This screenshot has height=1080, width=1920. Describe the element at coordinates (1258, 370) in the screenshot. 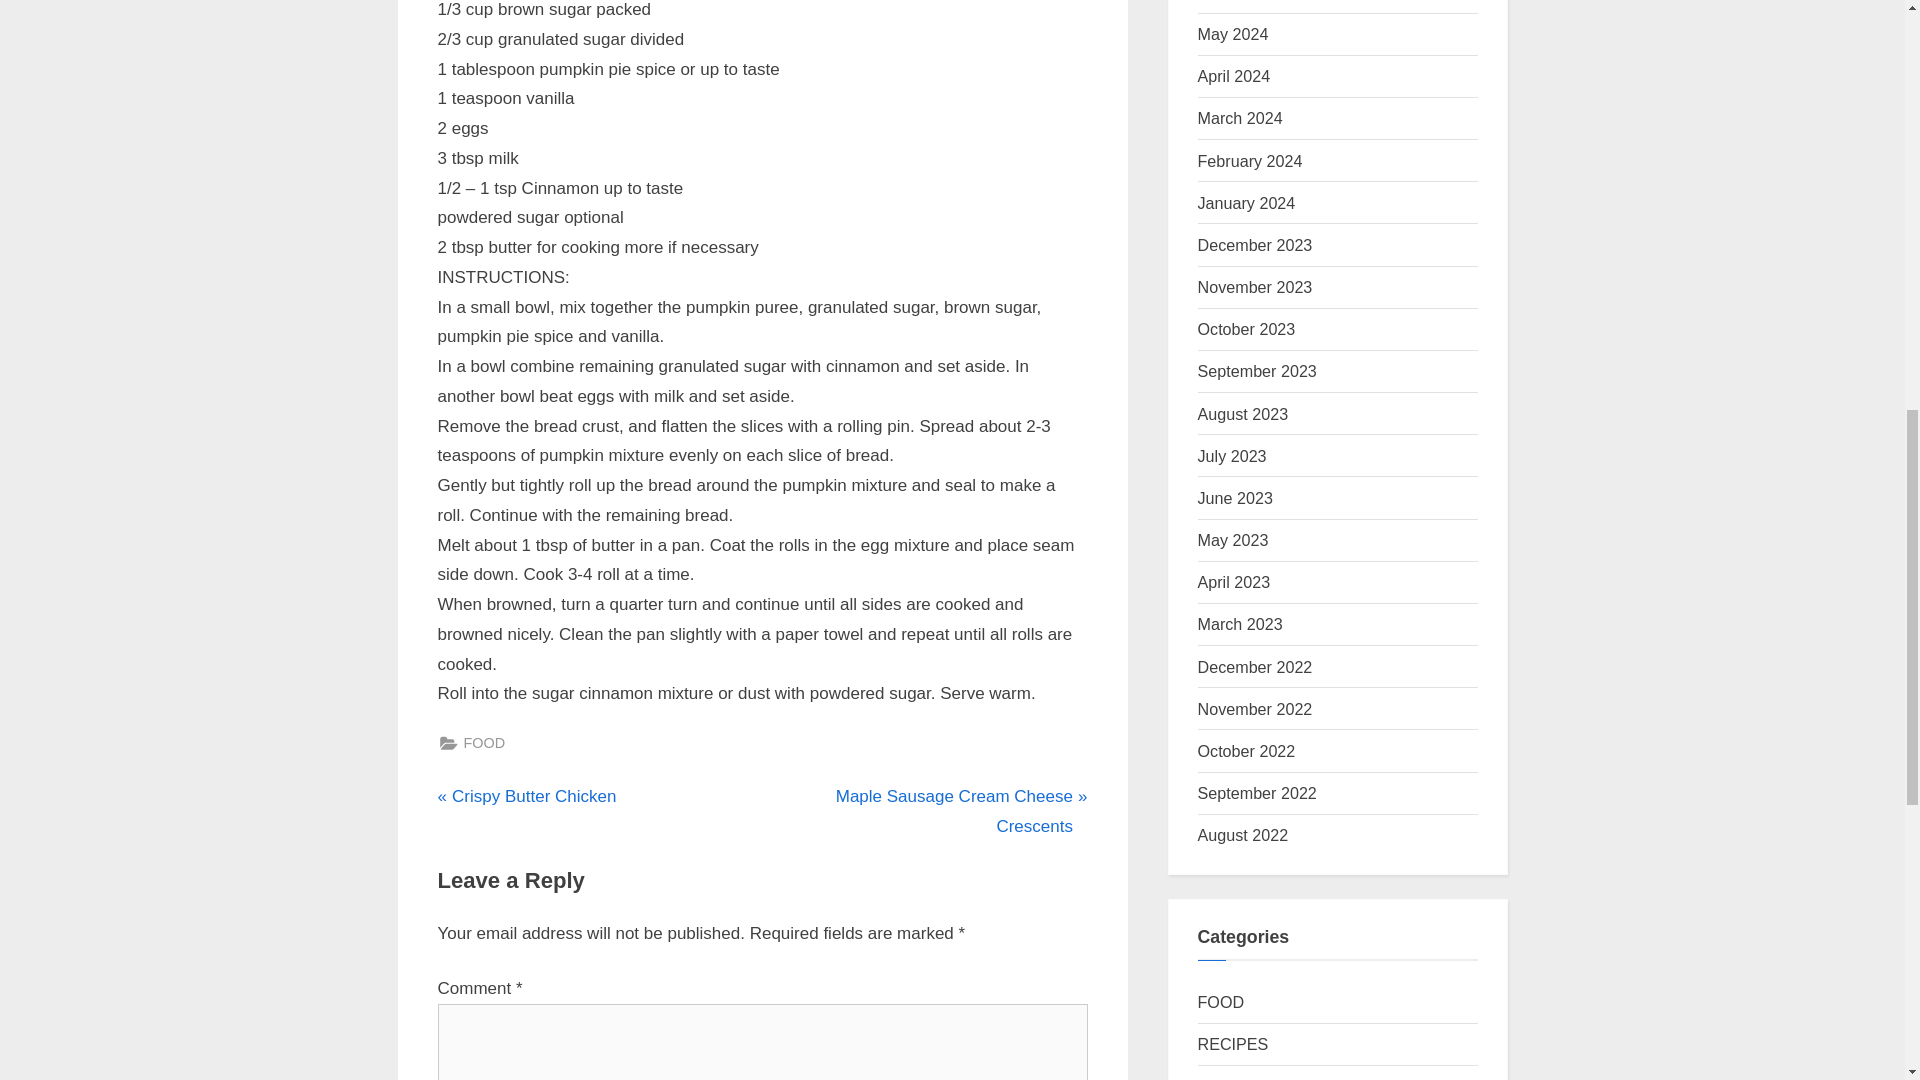

I see `March 2024` at that location.